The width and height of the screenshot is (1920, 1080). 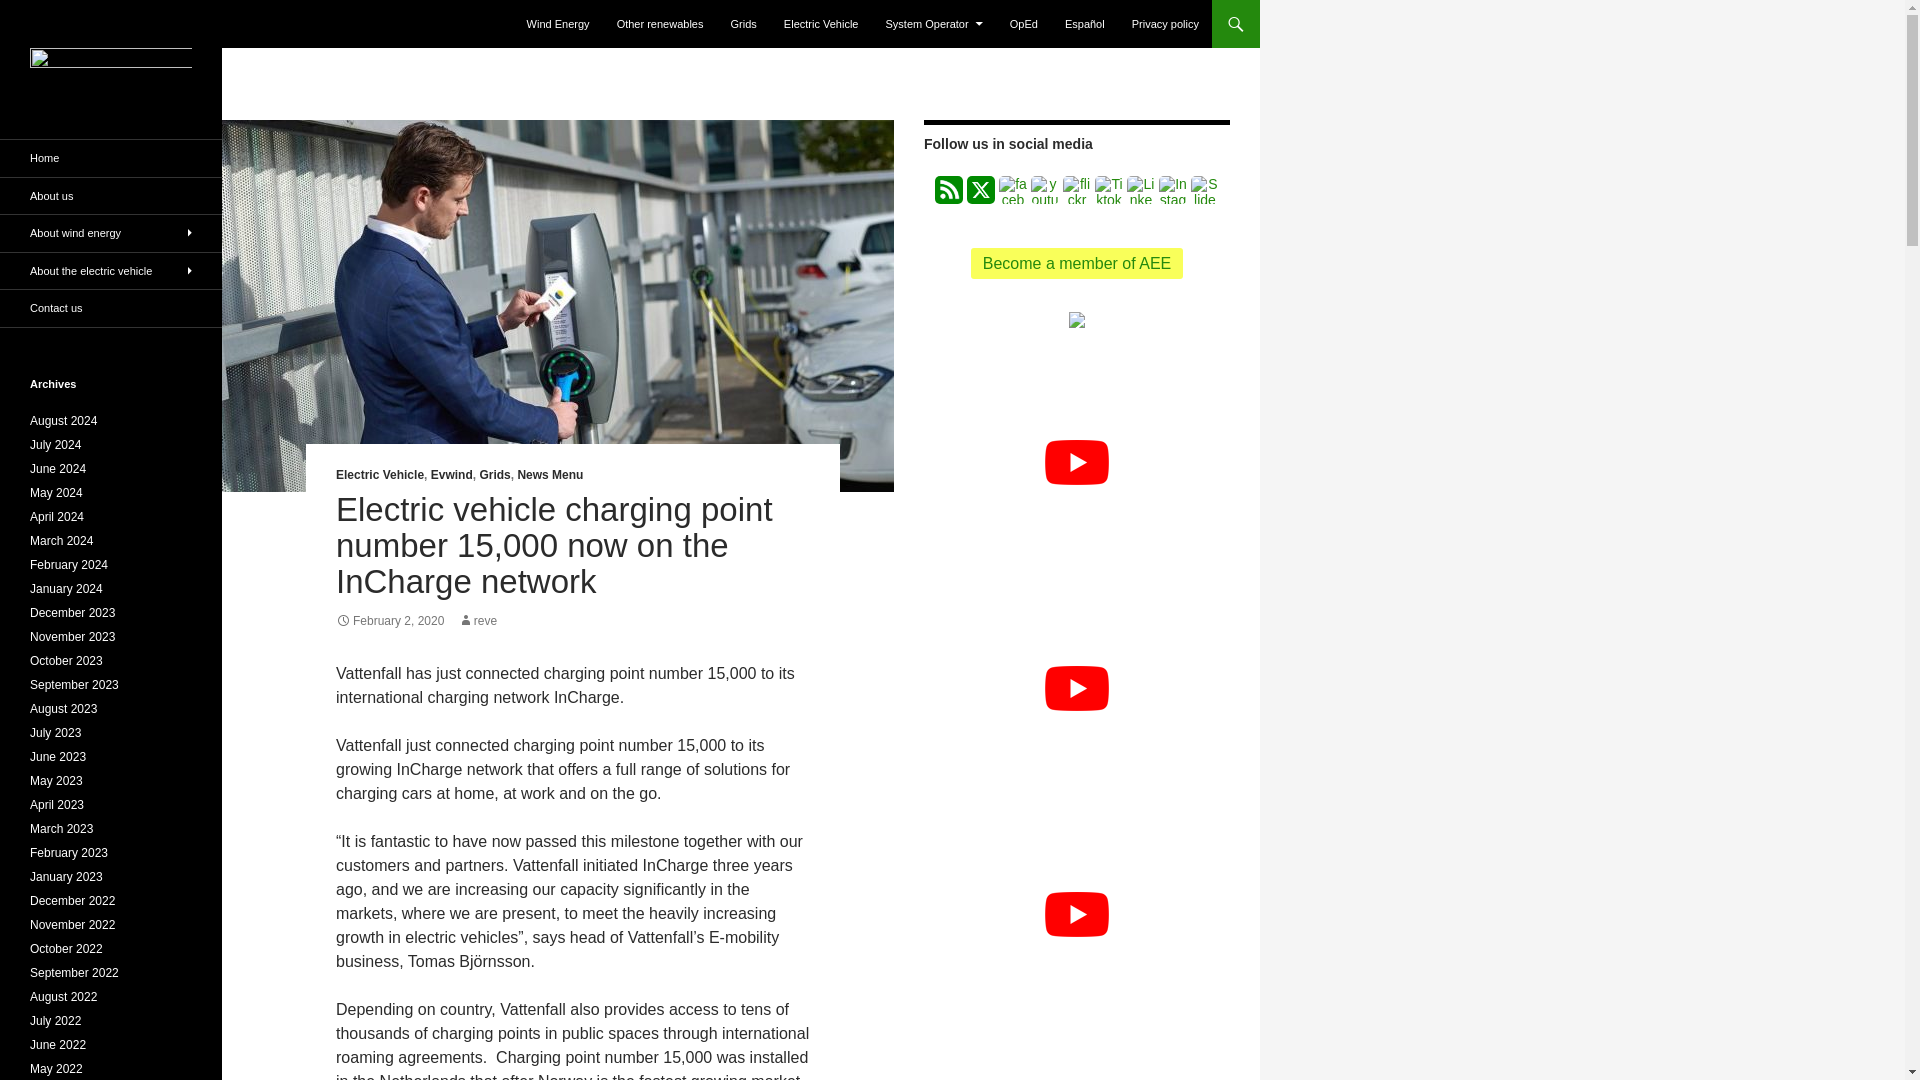 What do you see at coordinates (478, 620) in the screenshot?
I see `reve` at bounding box center [478, 620].